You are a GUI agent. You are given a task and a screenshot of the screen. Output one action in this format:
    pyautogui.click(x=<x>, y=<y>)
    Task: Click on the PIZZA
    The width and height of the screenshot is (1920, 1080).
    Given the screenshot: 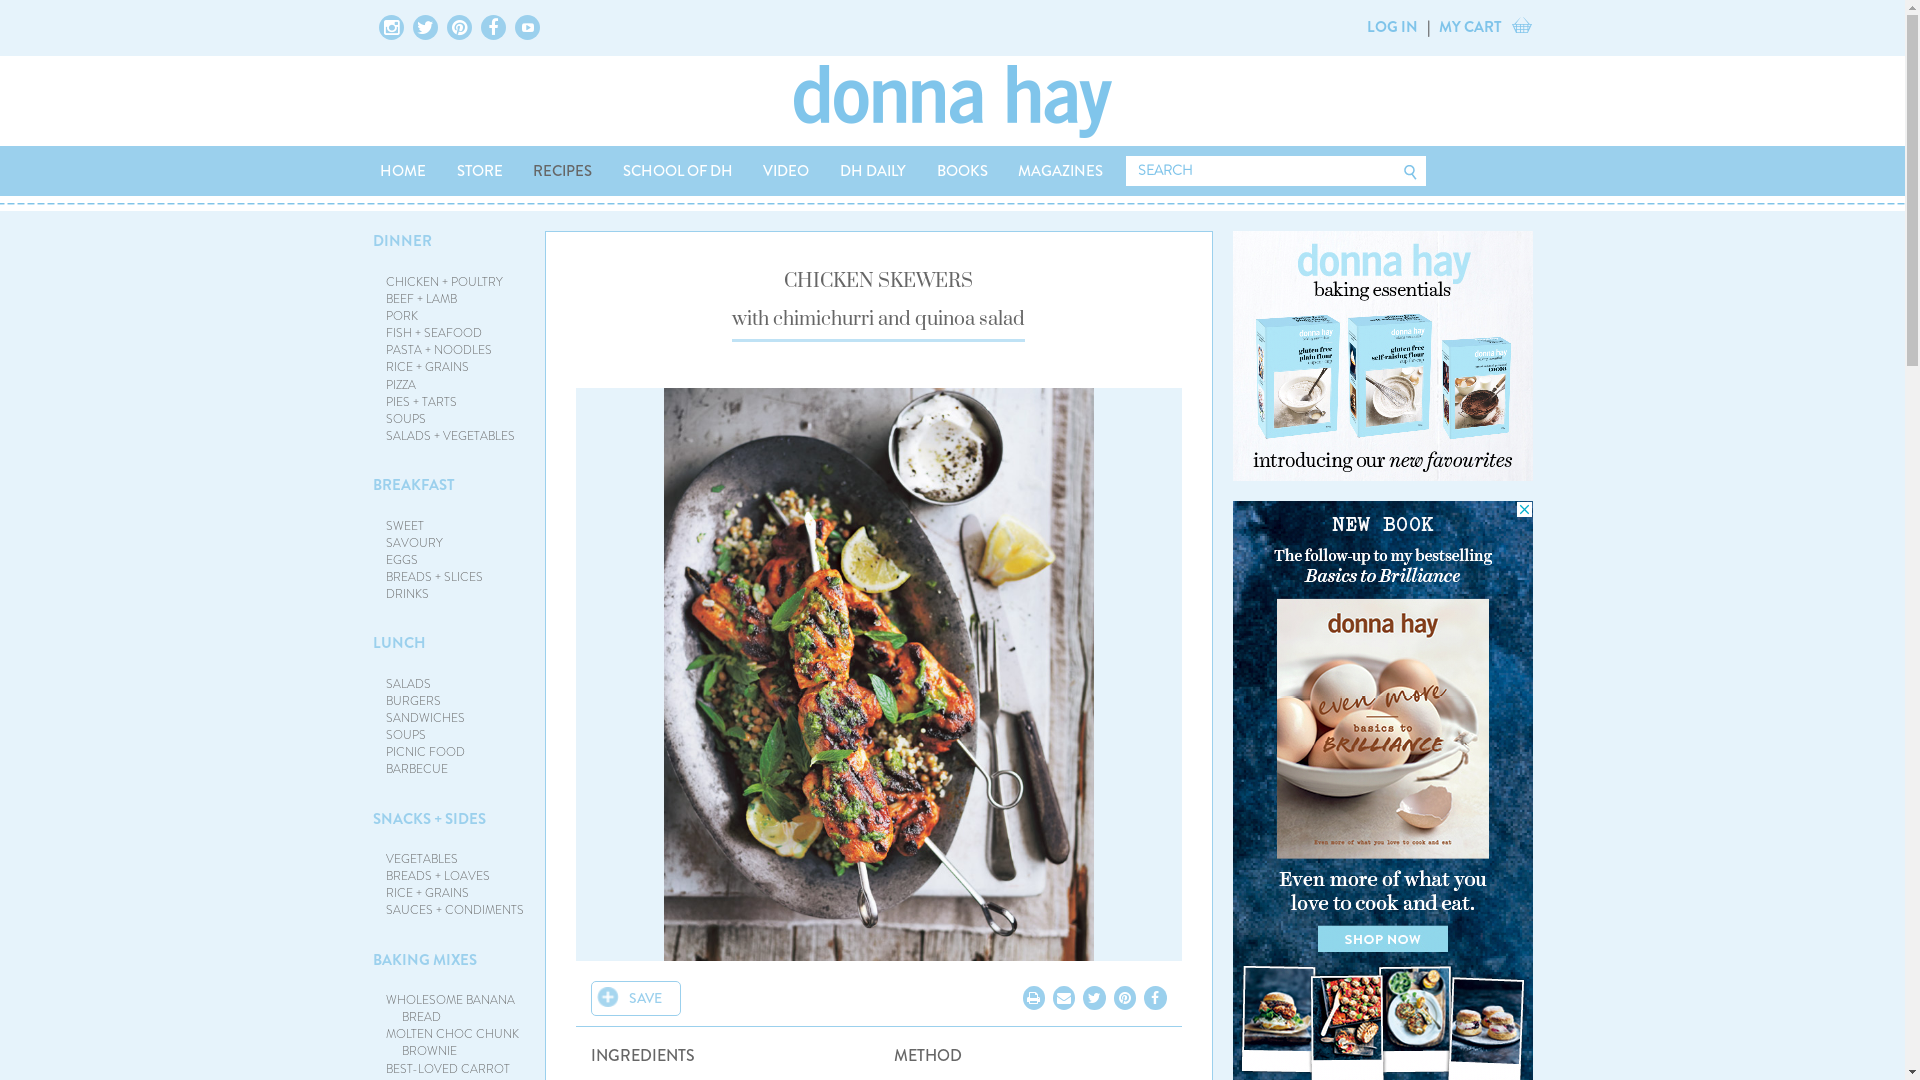 What is the action you would take?
    pyautogui.click(x=401, y=385)
    